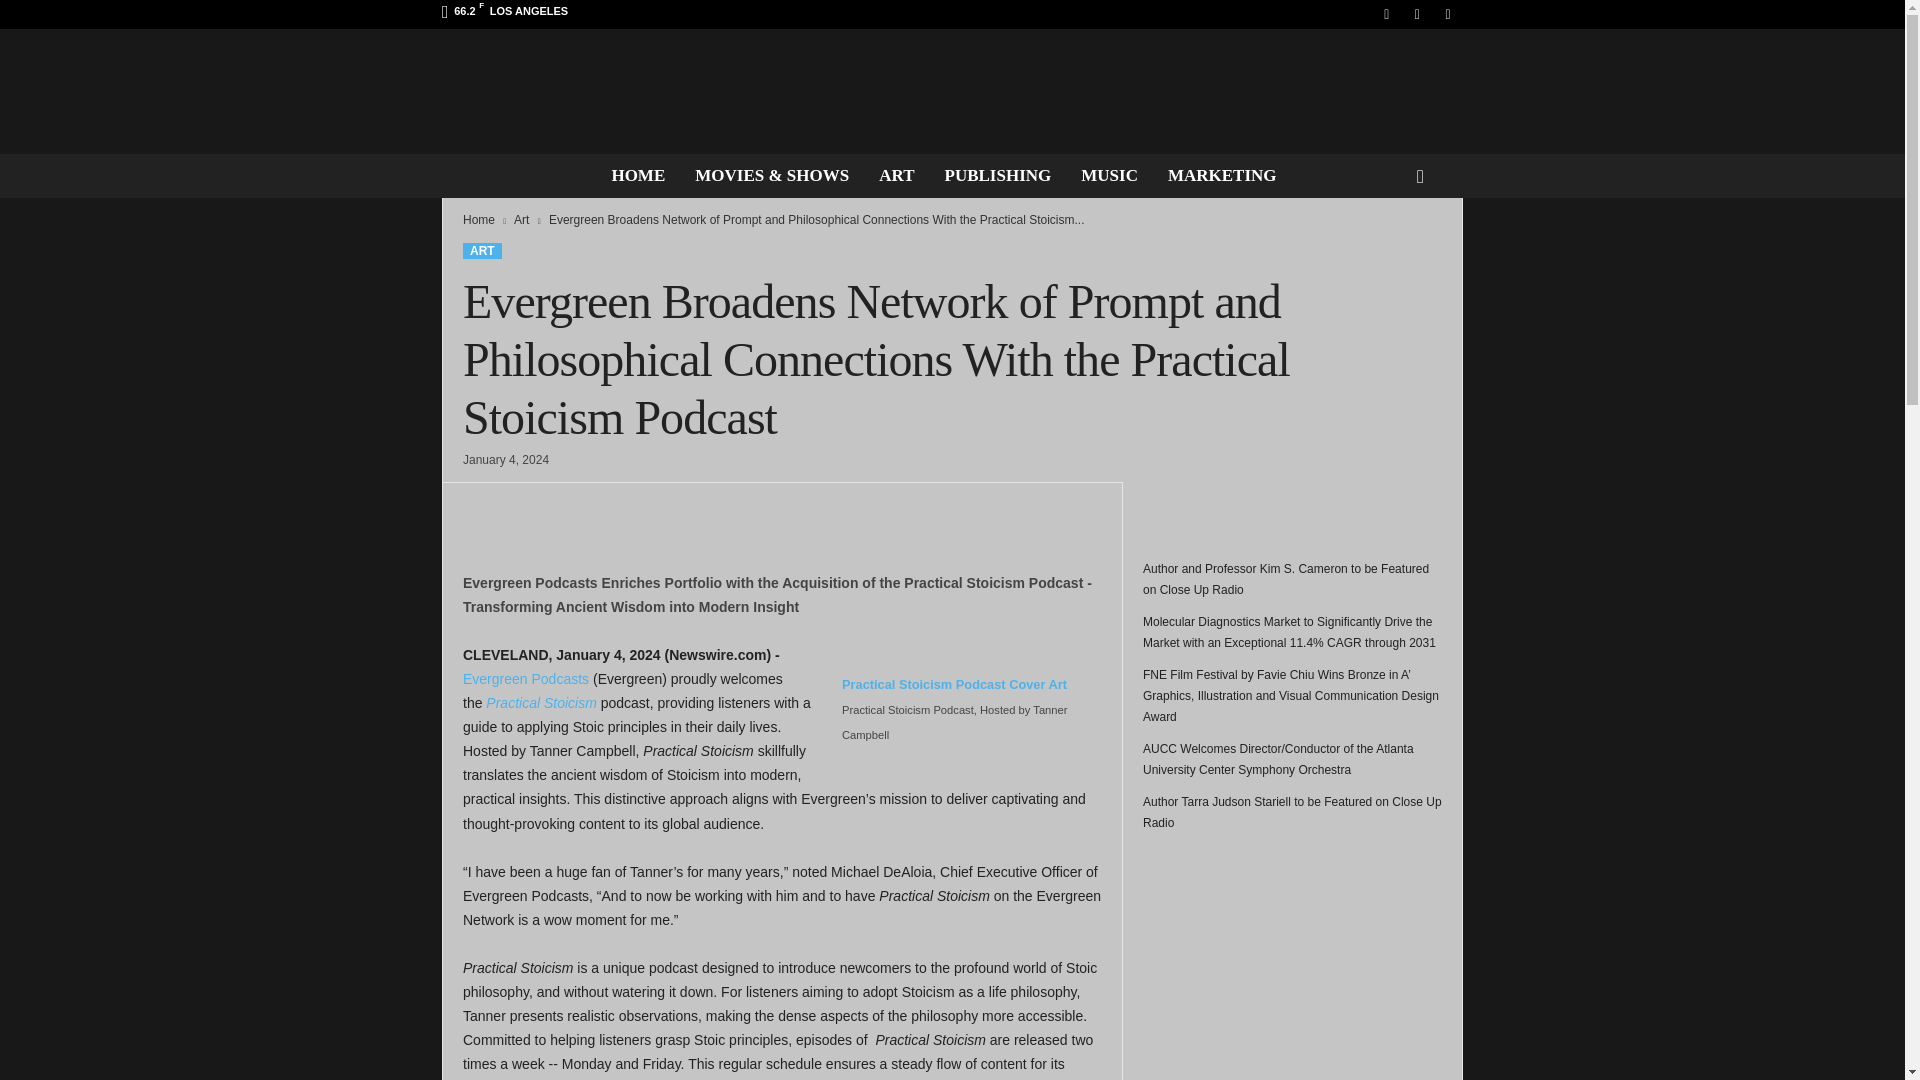  I want to click on Practical Stoicism Podcast Cover Art, so click(954, 696).